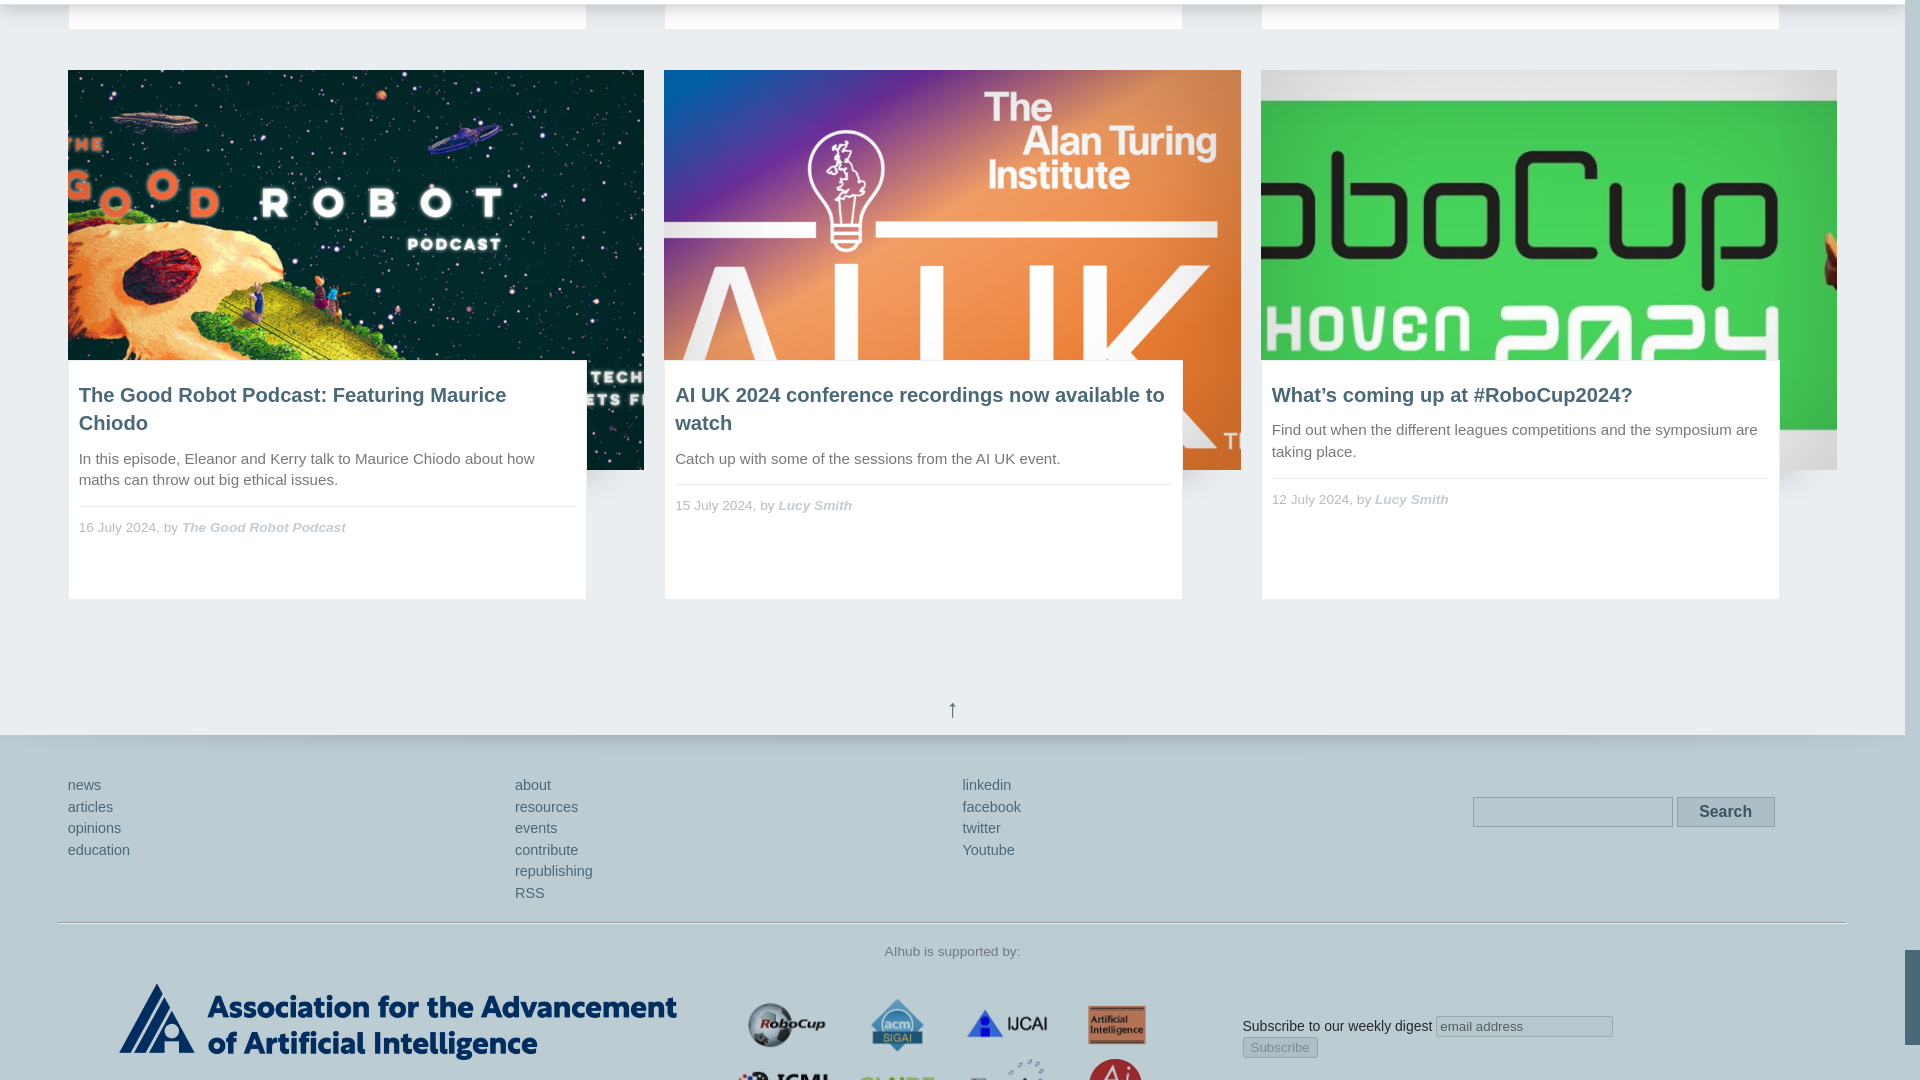  Describe the element at coordinates (1280, 1047) in the screenshot. I see `Subscribe` at that location.